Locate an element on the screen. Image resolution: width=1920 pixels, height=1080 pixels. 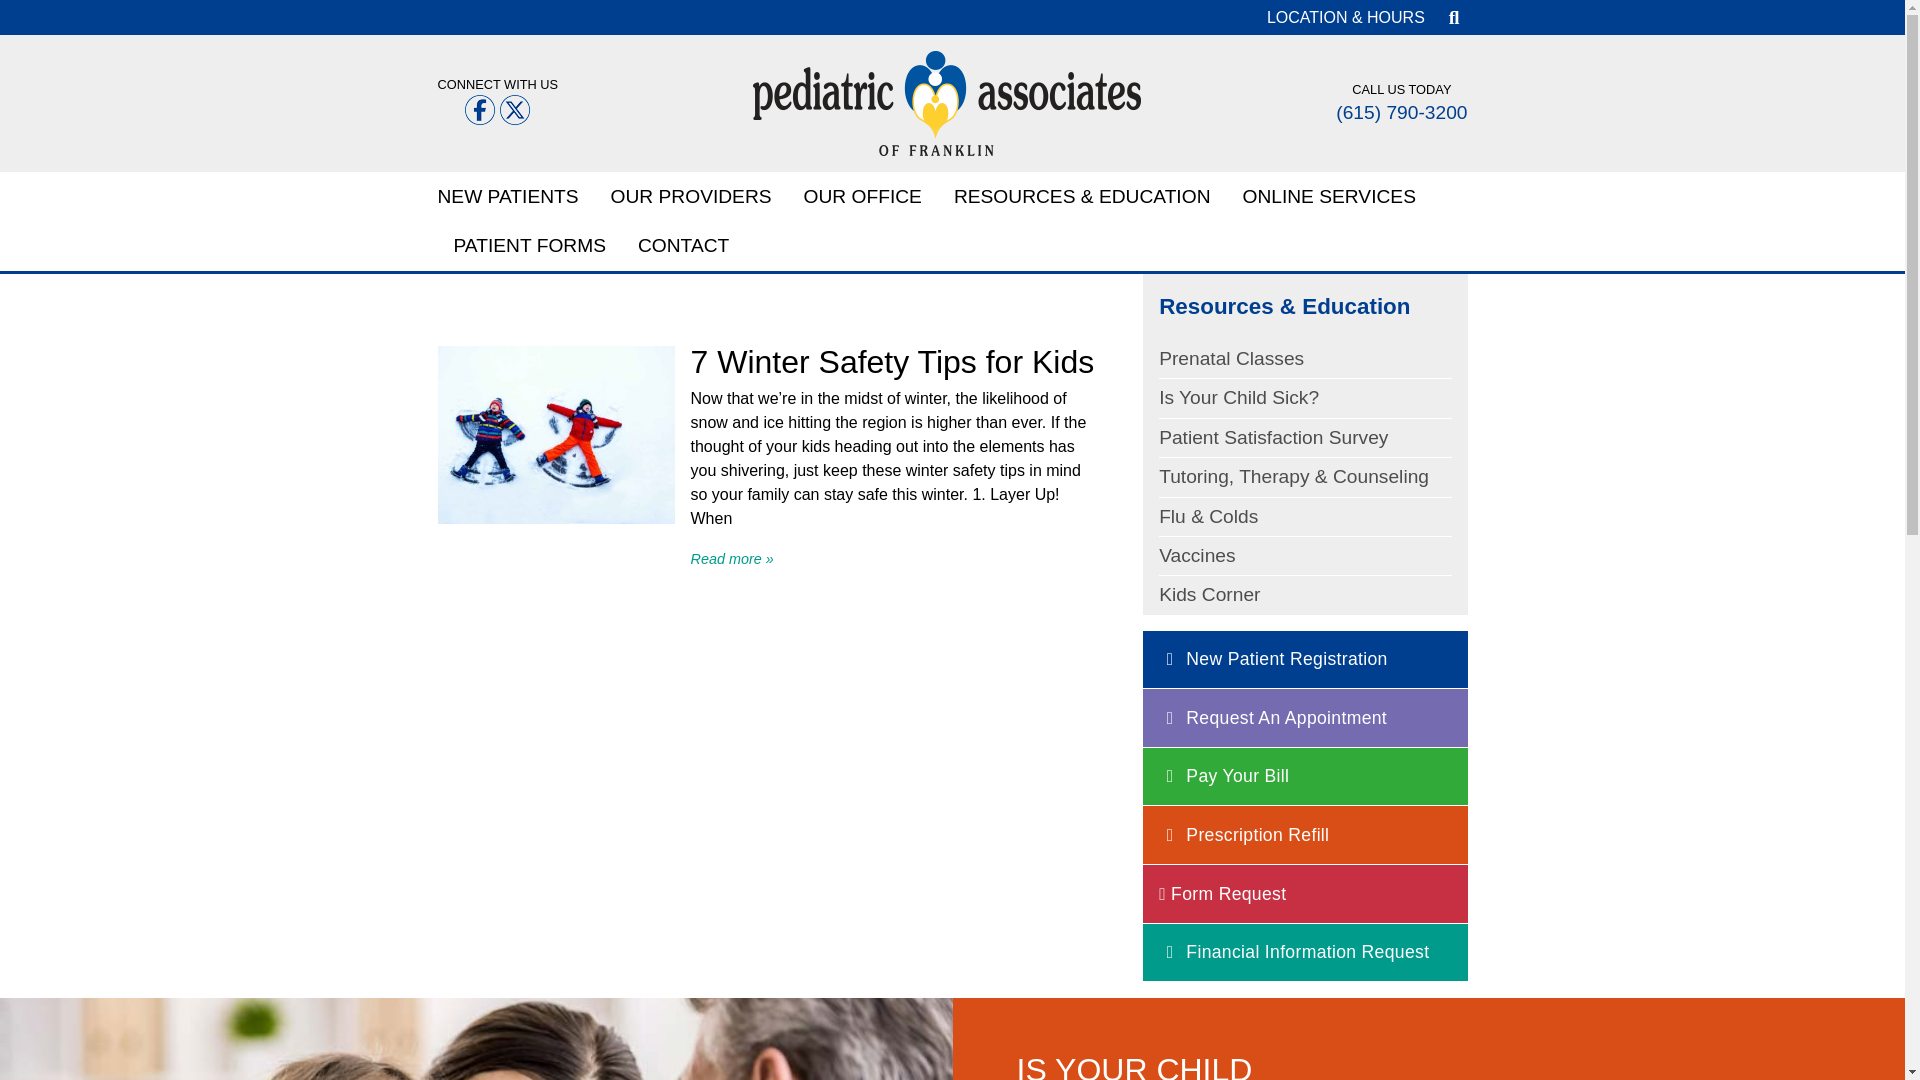
7 Winter Safety Tips for Kids is located at coordinates (892, 362).